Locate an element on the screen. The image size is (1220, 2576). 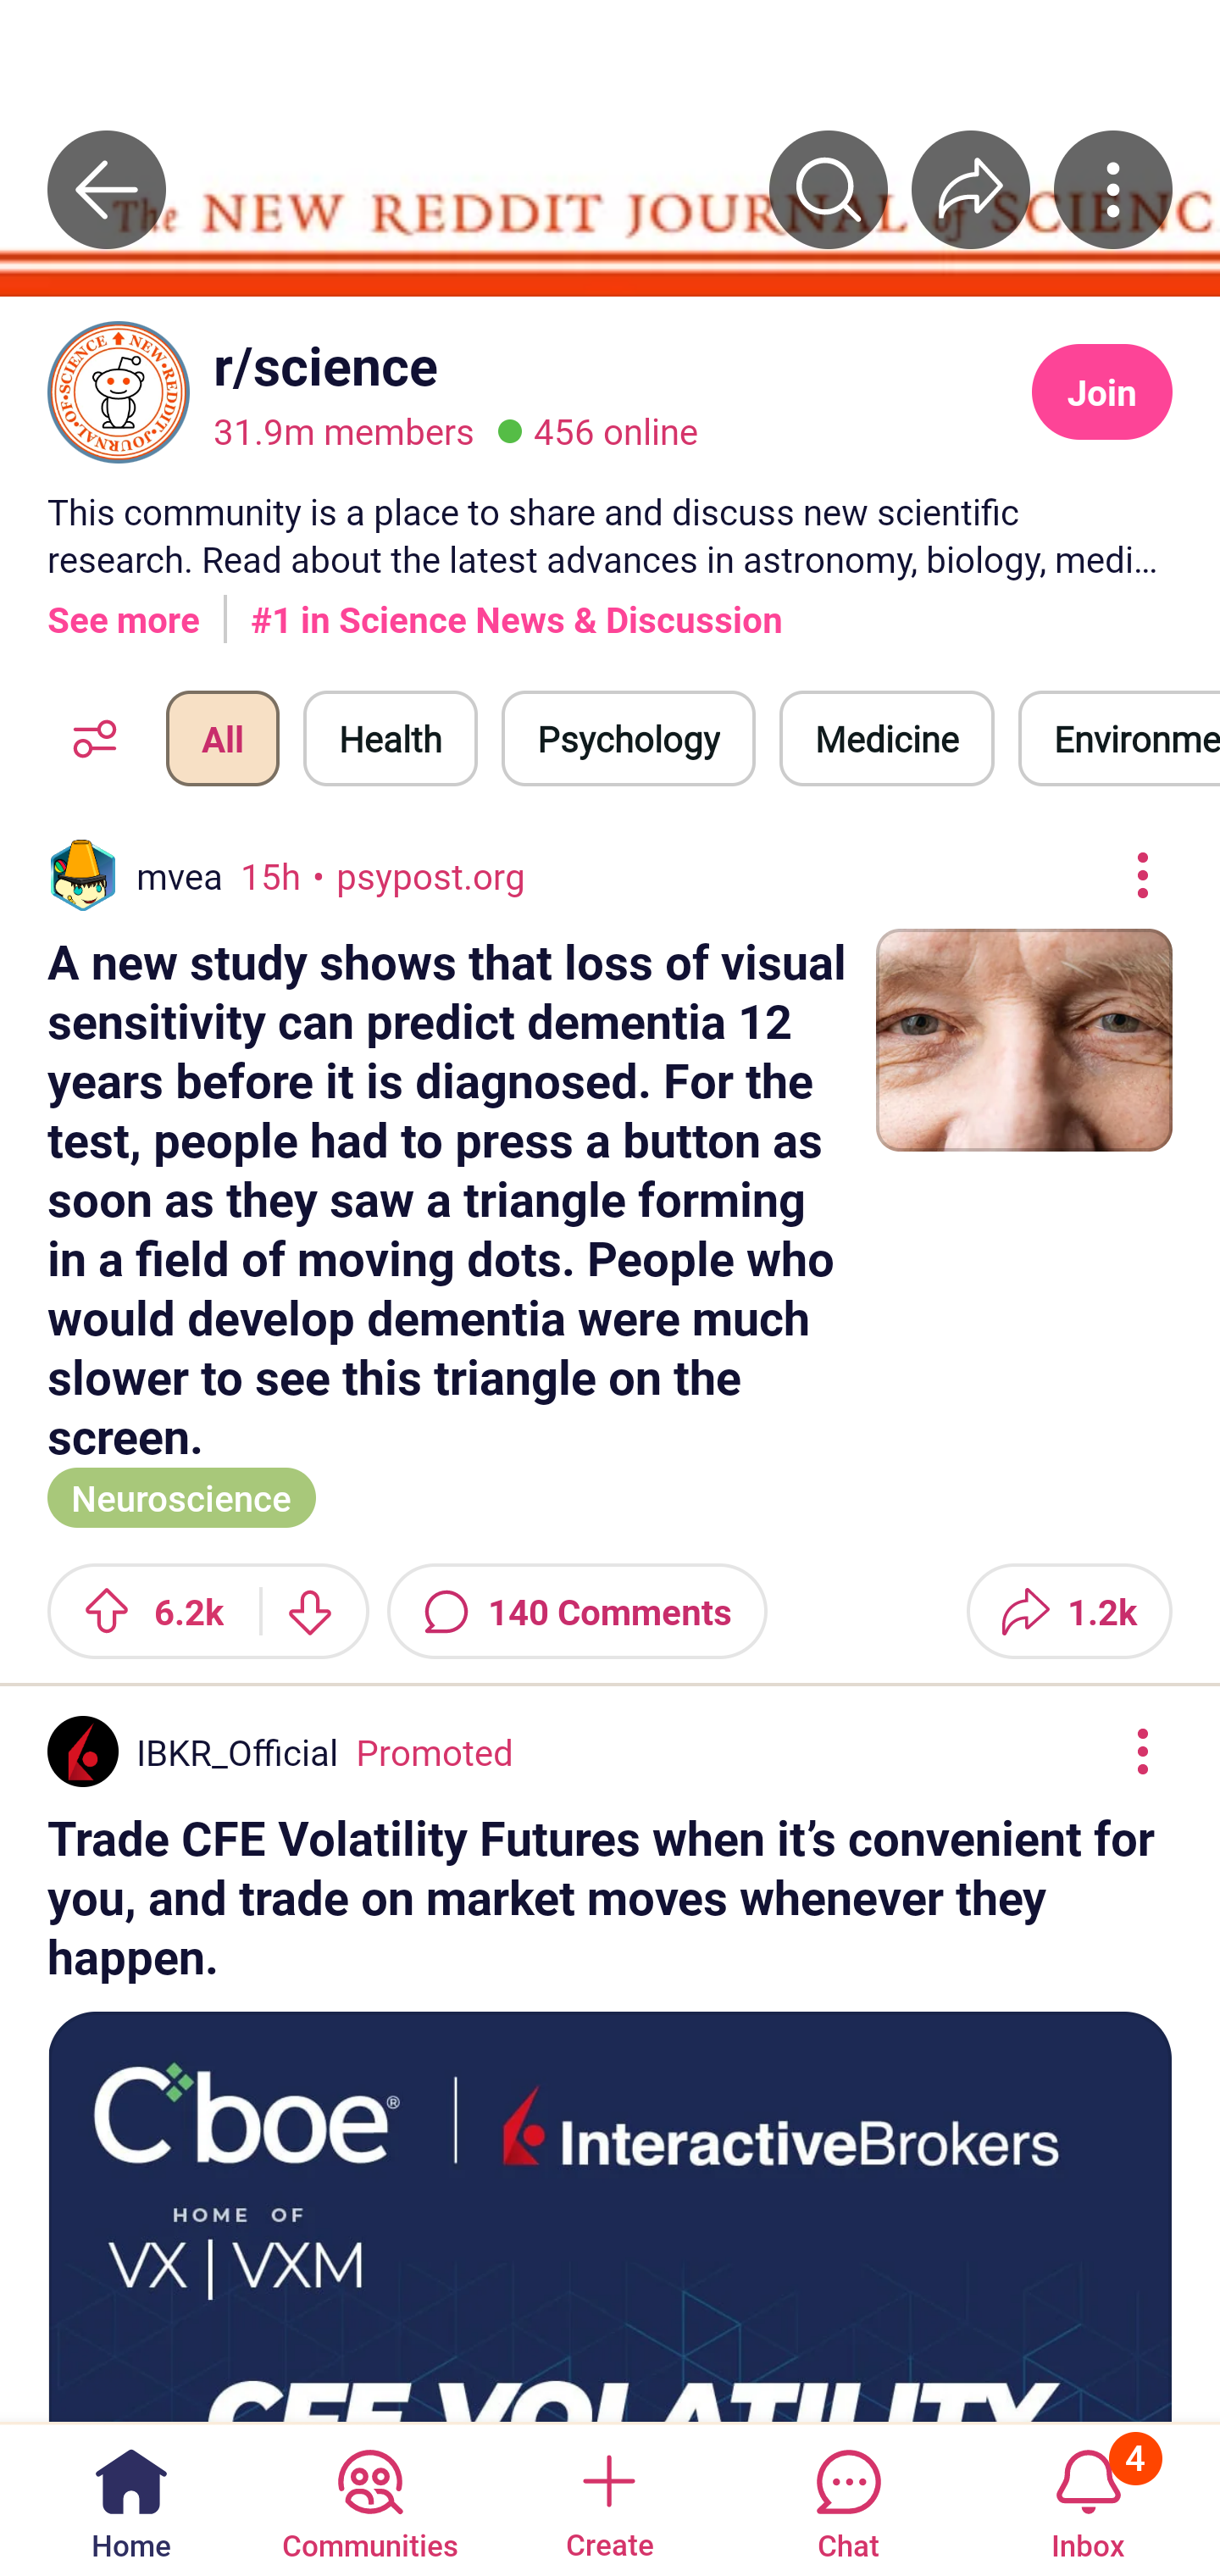
Create a post Create is located at coordinates (608, 2498).